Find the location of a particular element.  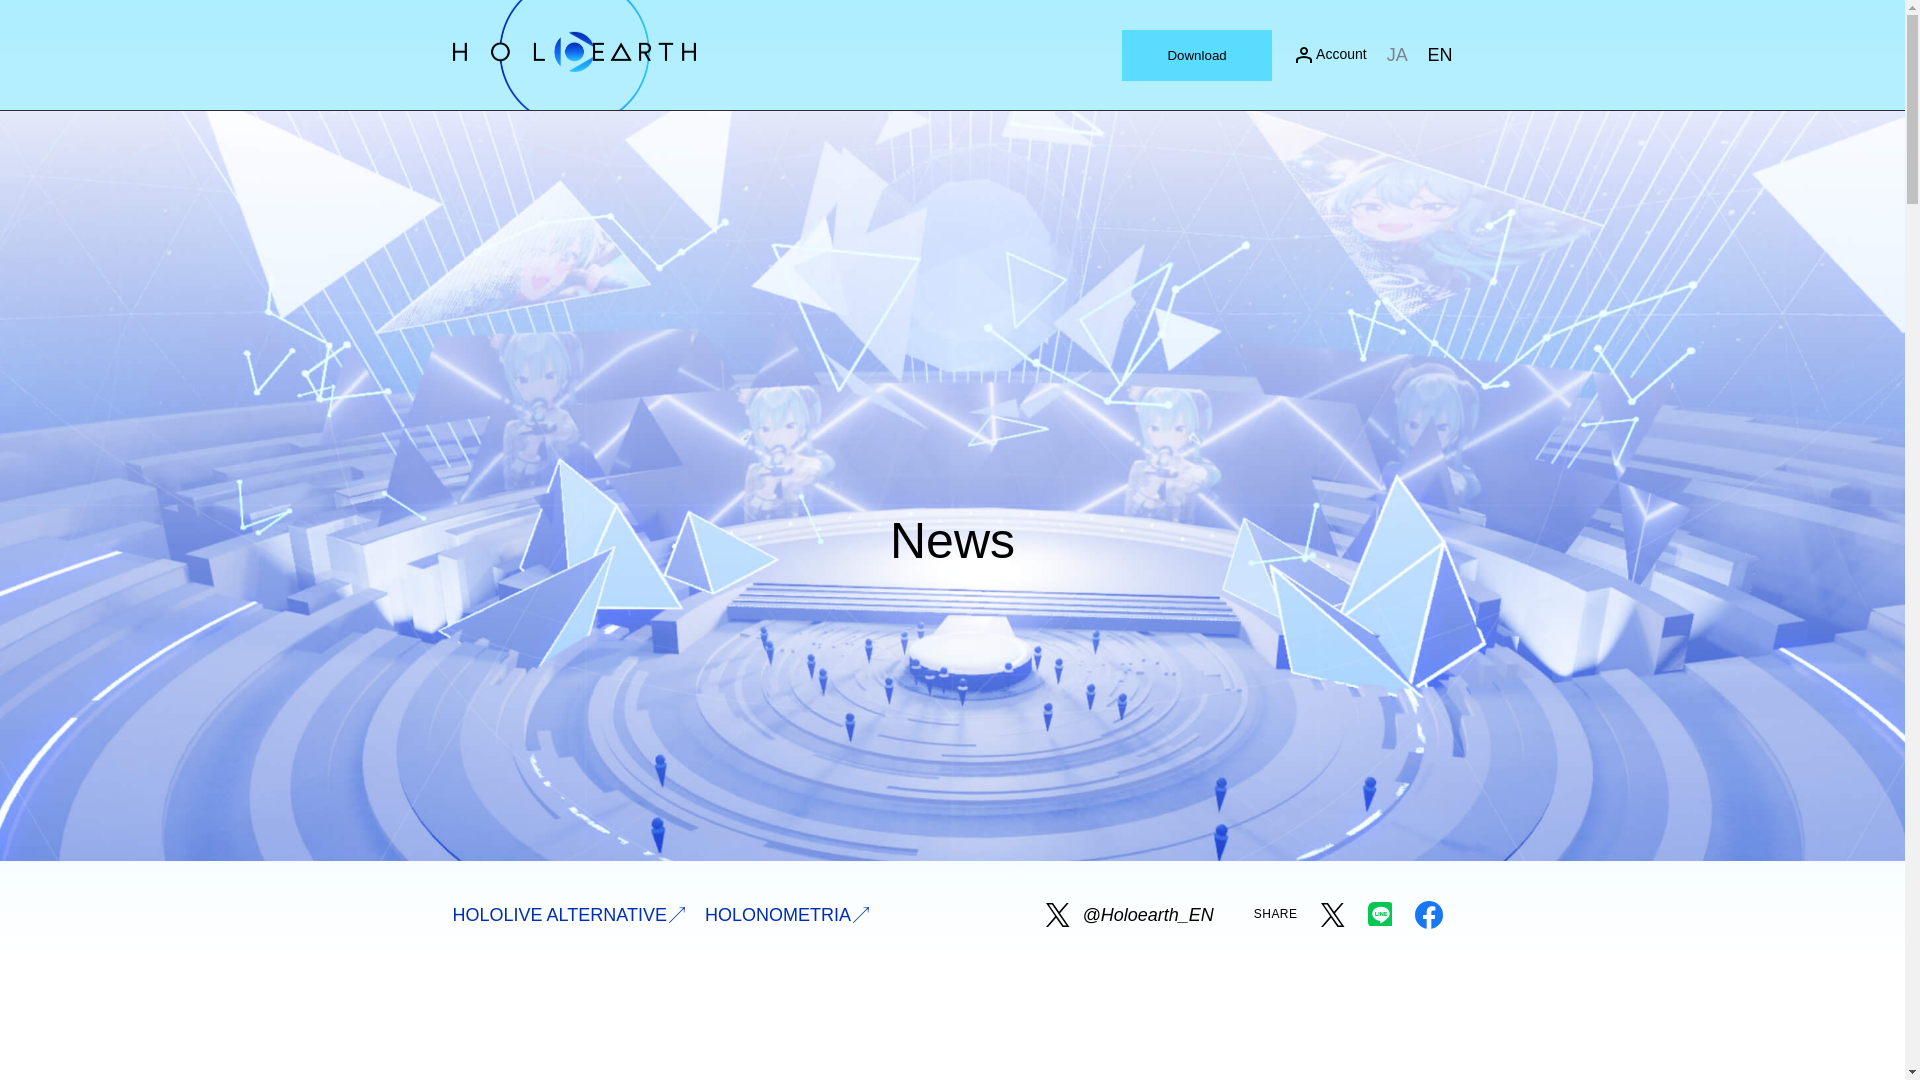

EN is located at coordinates (1438, 54).